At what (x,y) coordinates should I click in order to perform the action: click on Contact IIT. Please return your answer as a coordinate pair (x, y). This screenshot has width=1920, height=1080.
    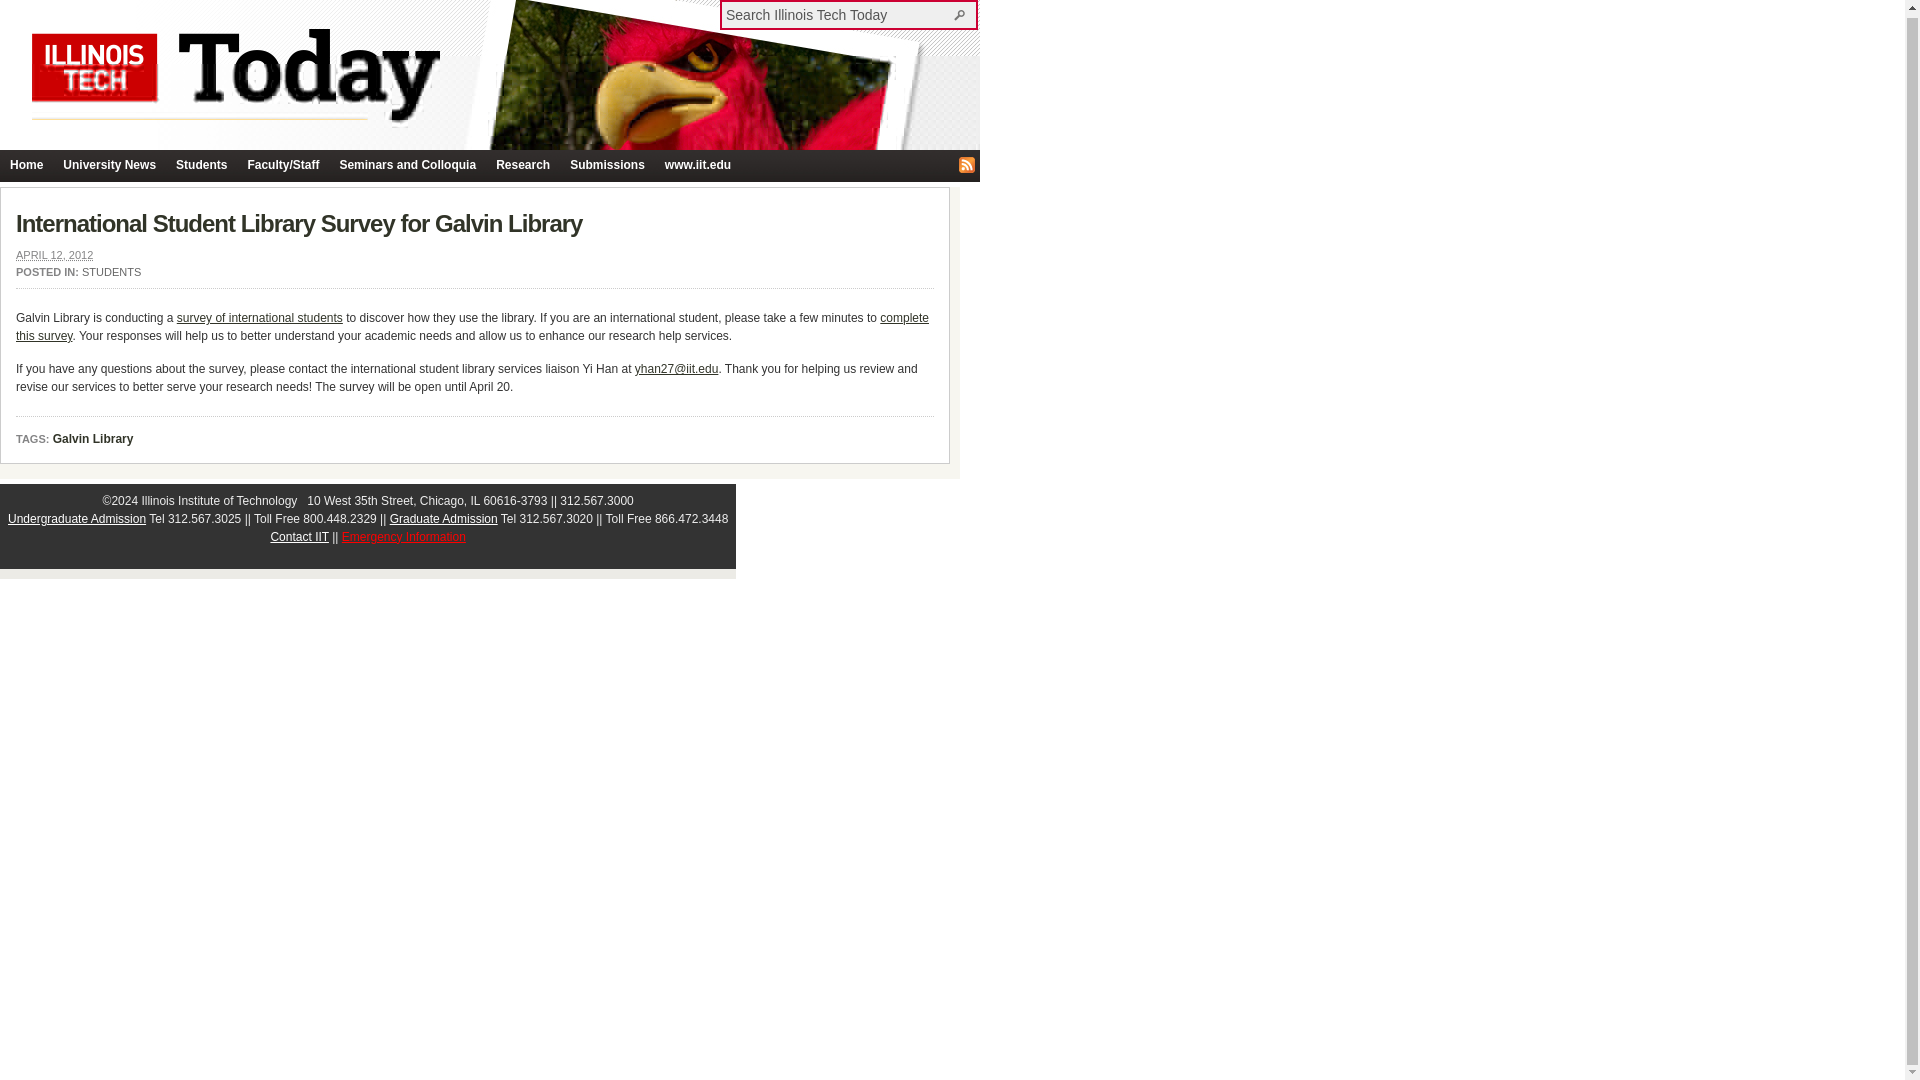
    Looking at the image, I should click on (299, 537).